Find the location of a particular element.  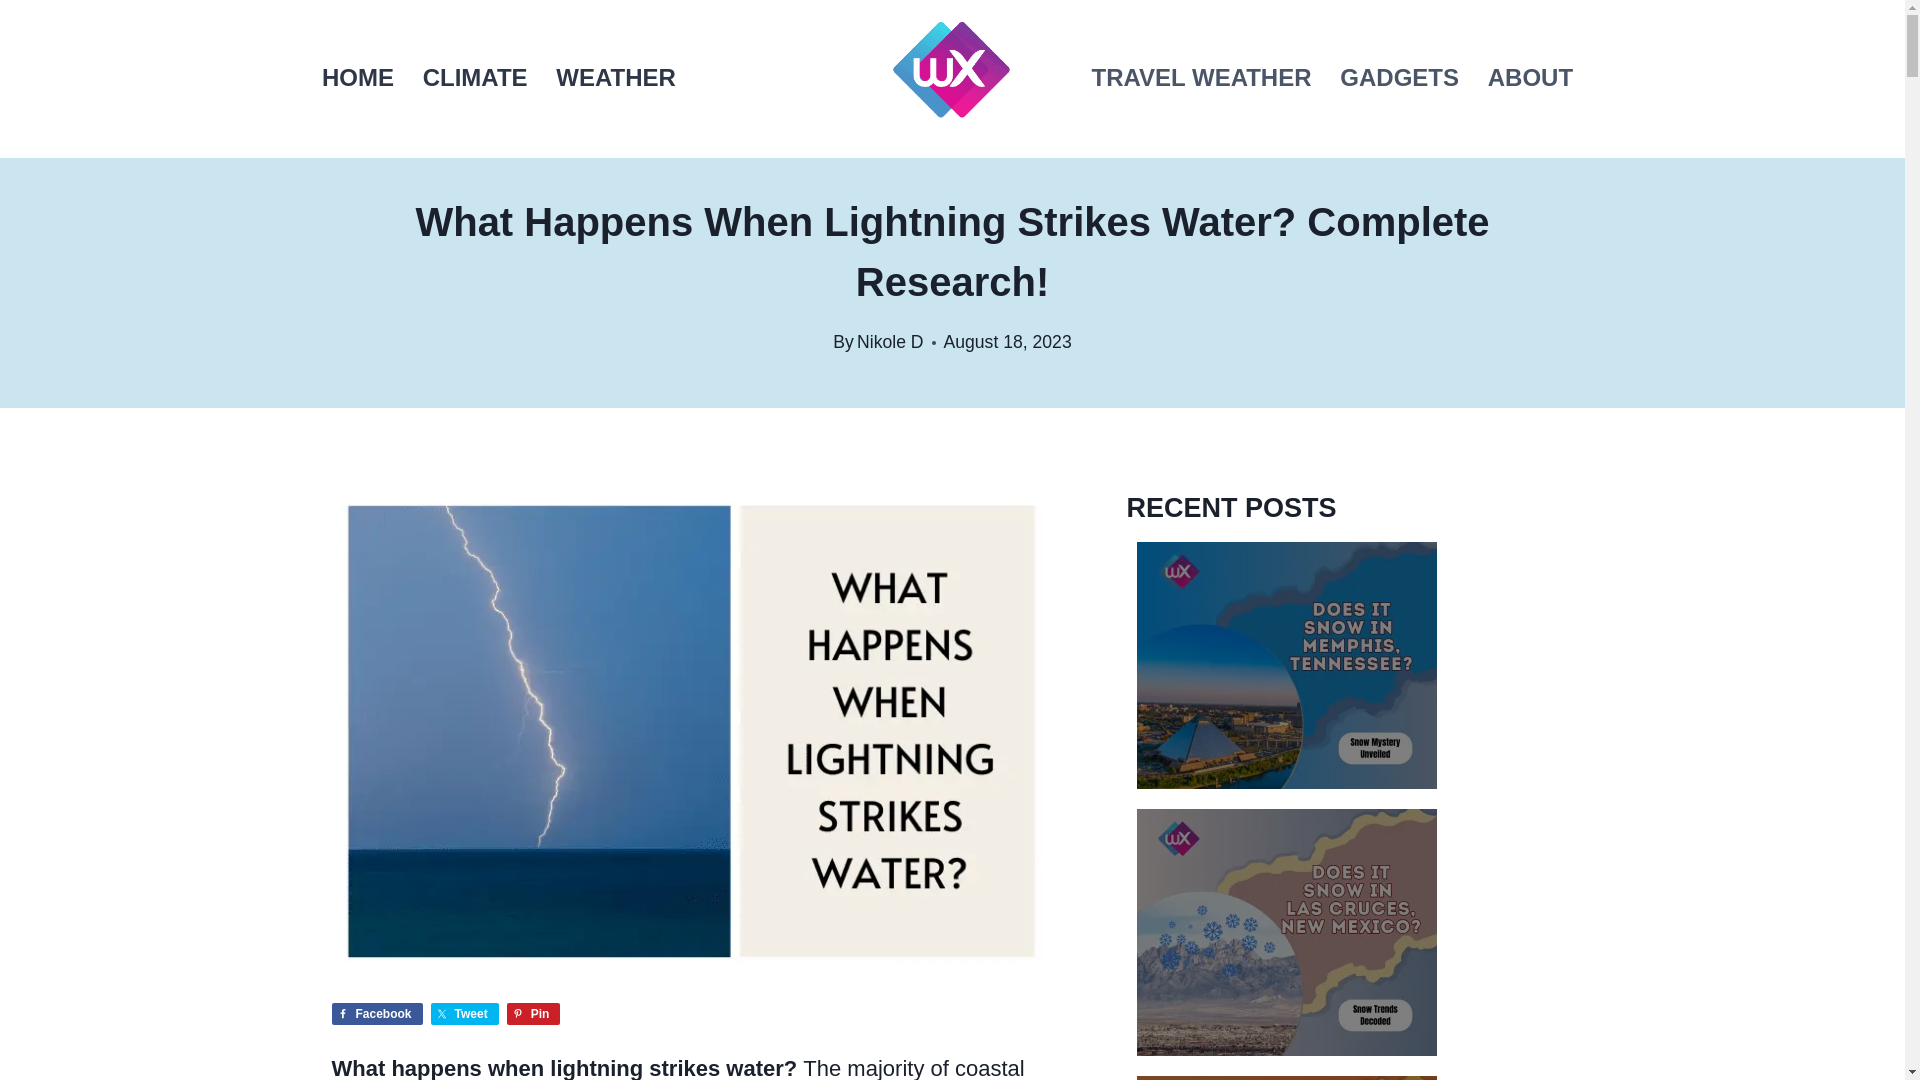

Share on Twitter is located at coordinates (464, 1014).